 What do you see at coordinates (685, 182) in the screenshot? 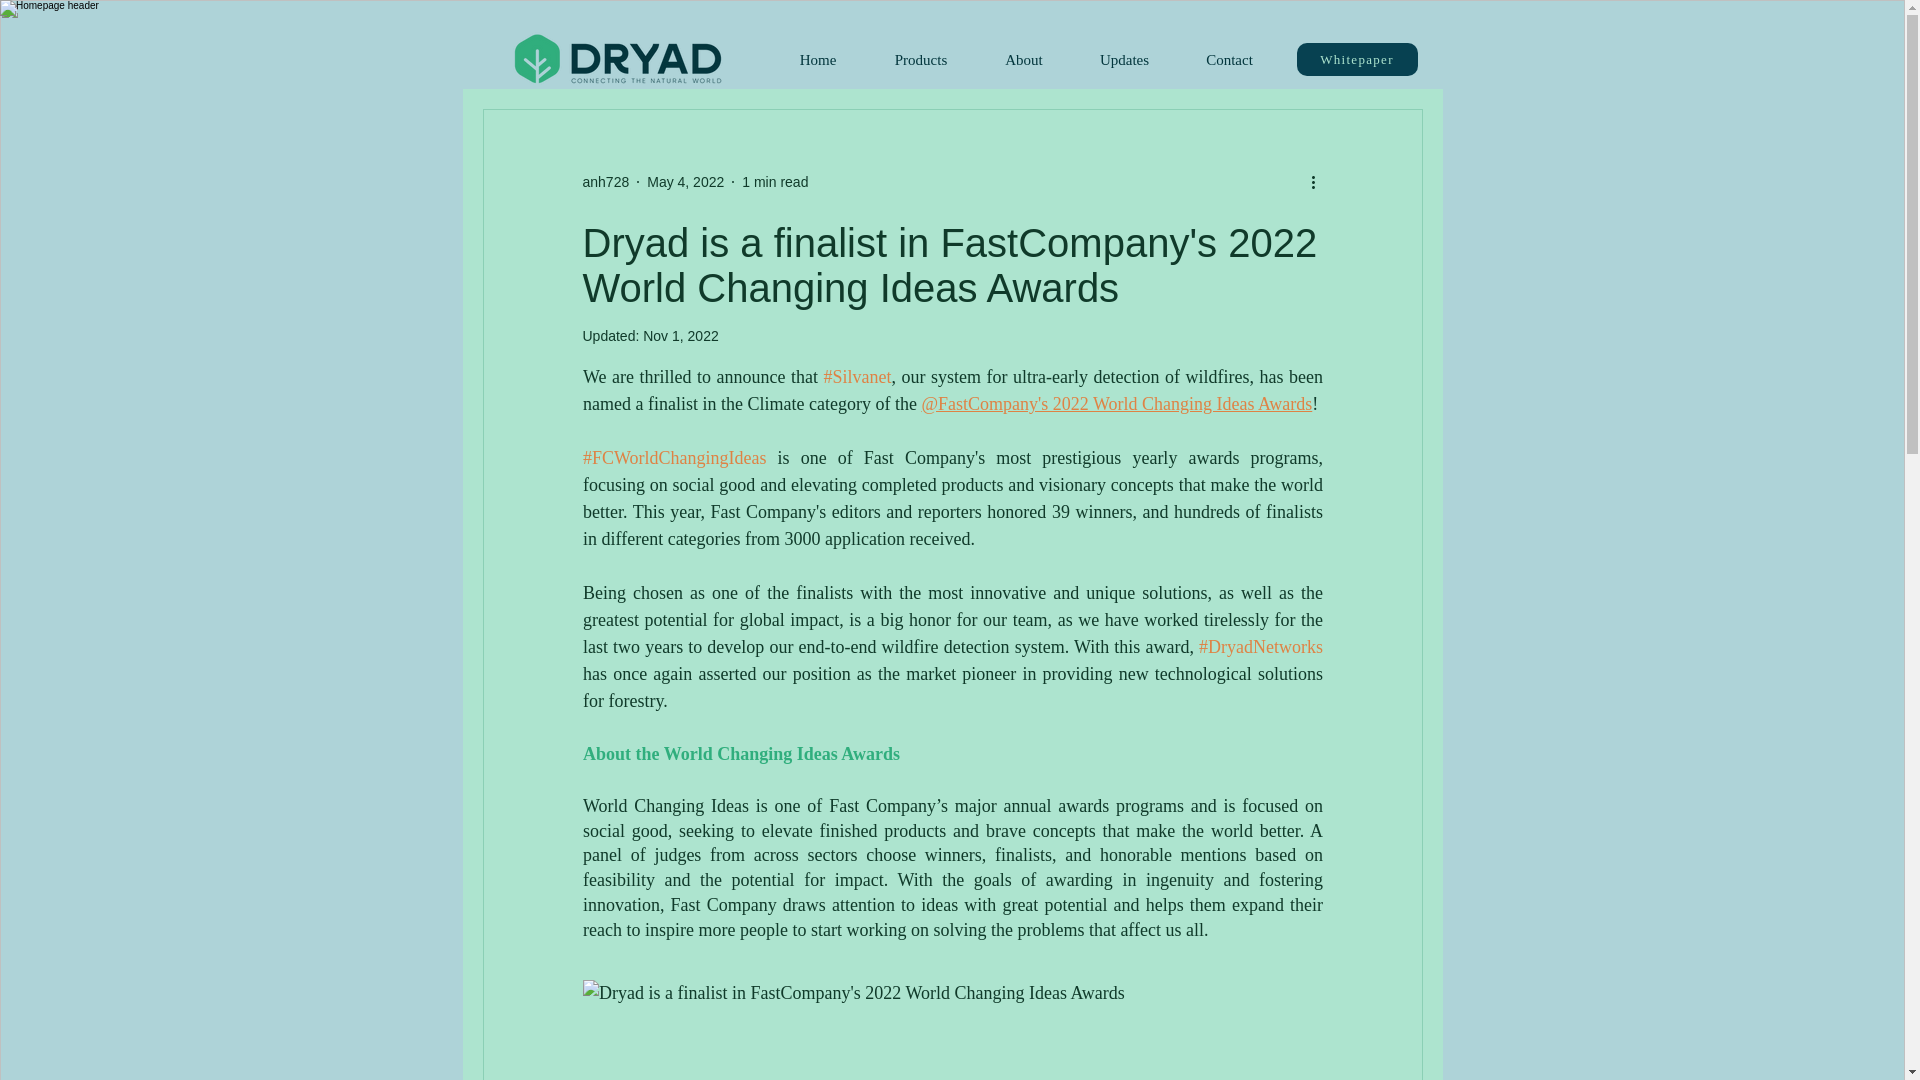
I see `May 4, 2022` at bounding box center [685, 182].